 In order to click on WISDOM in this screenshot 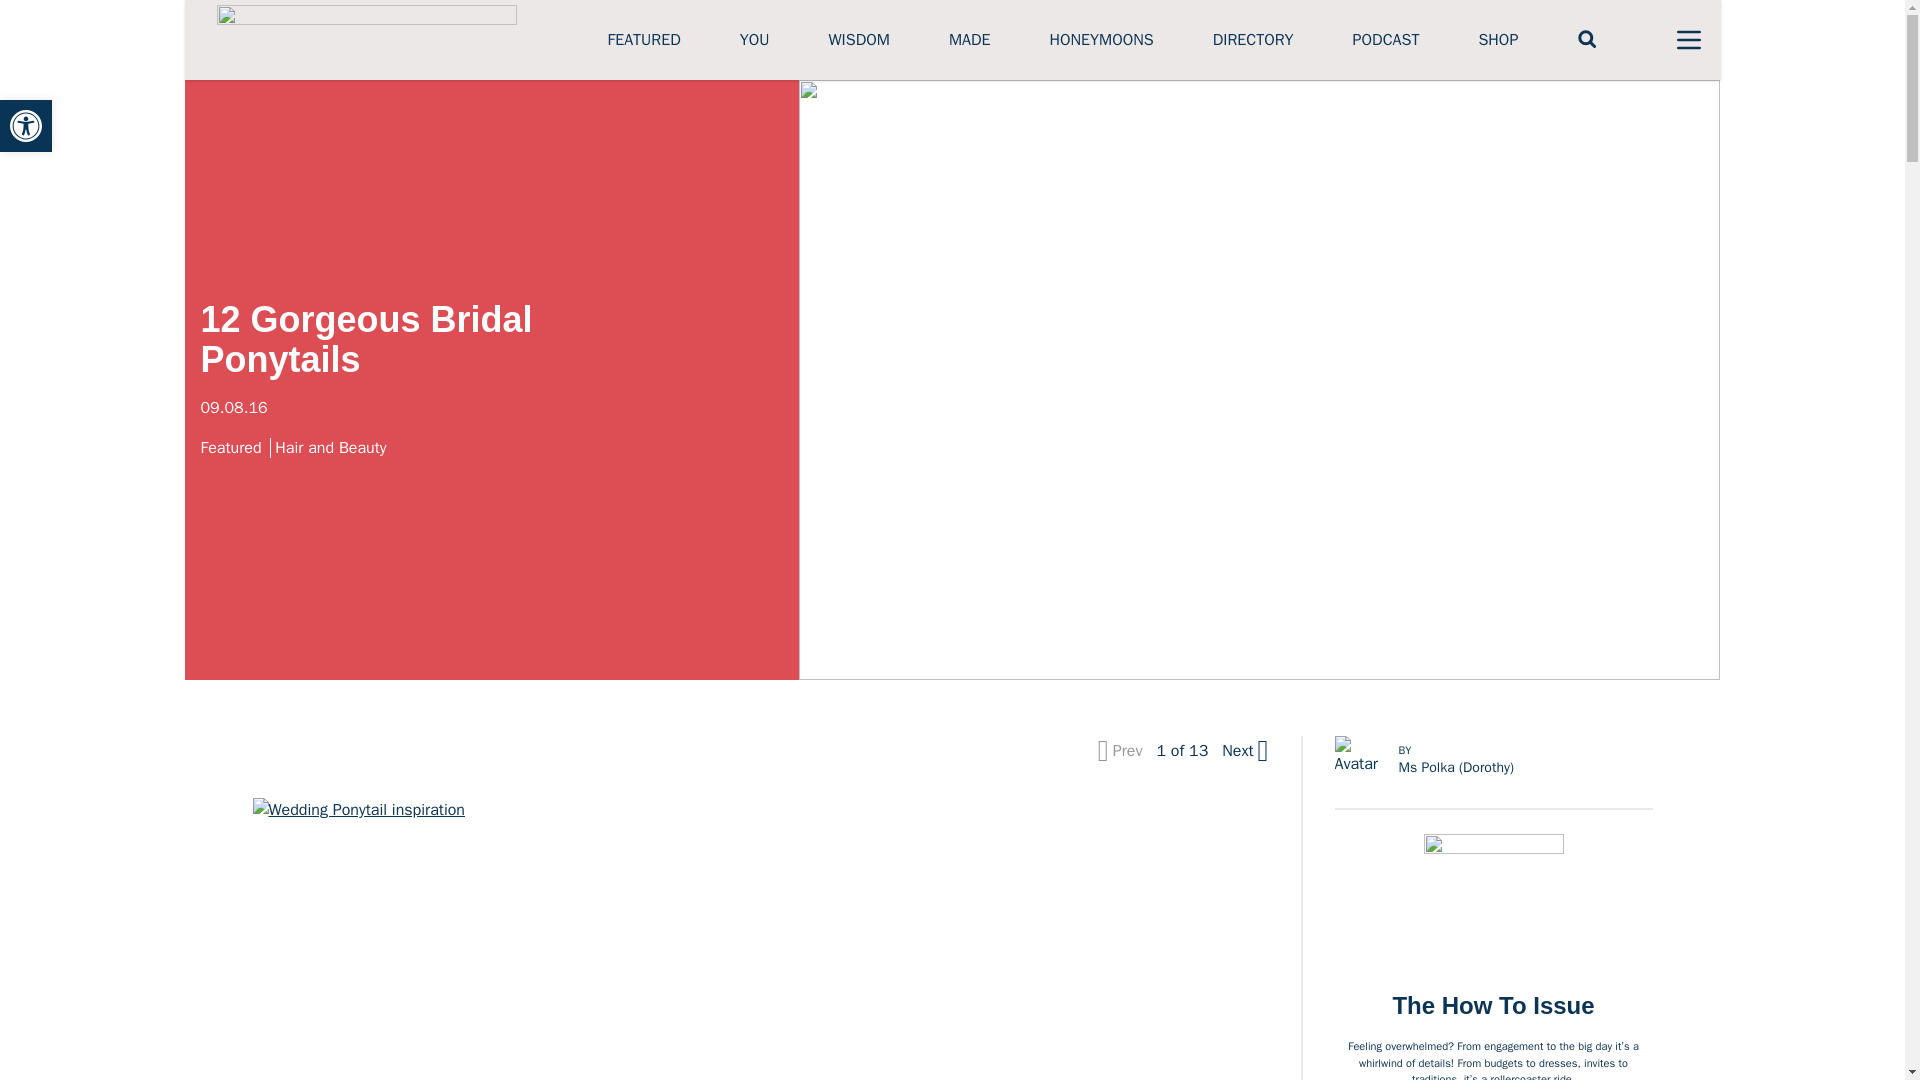, I will do `click(858, 40)`.